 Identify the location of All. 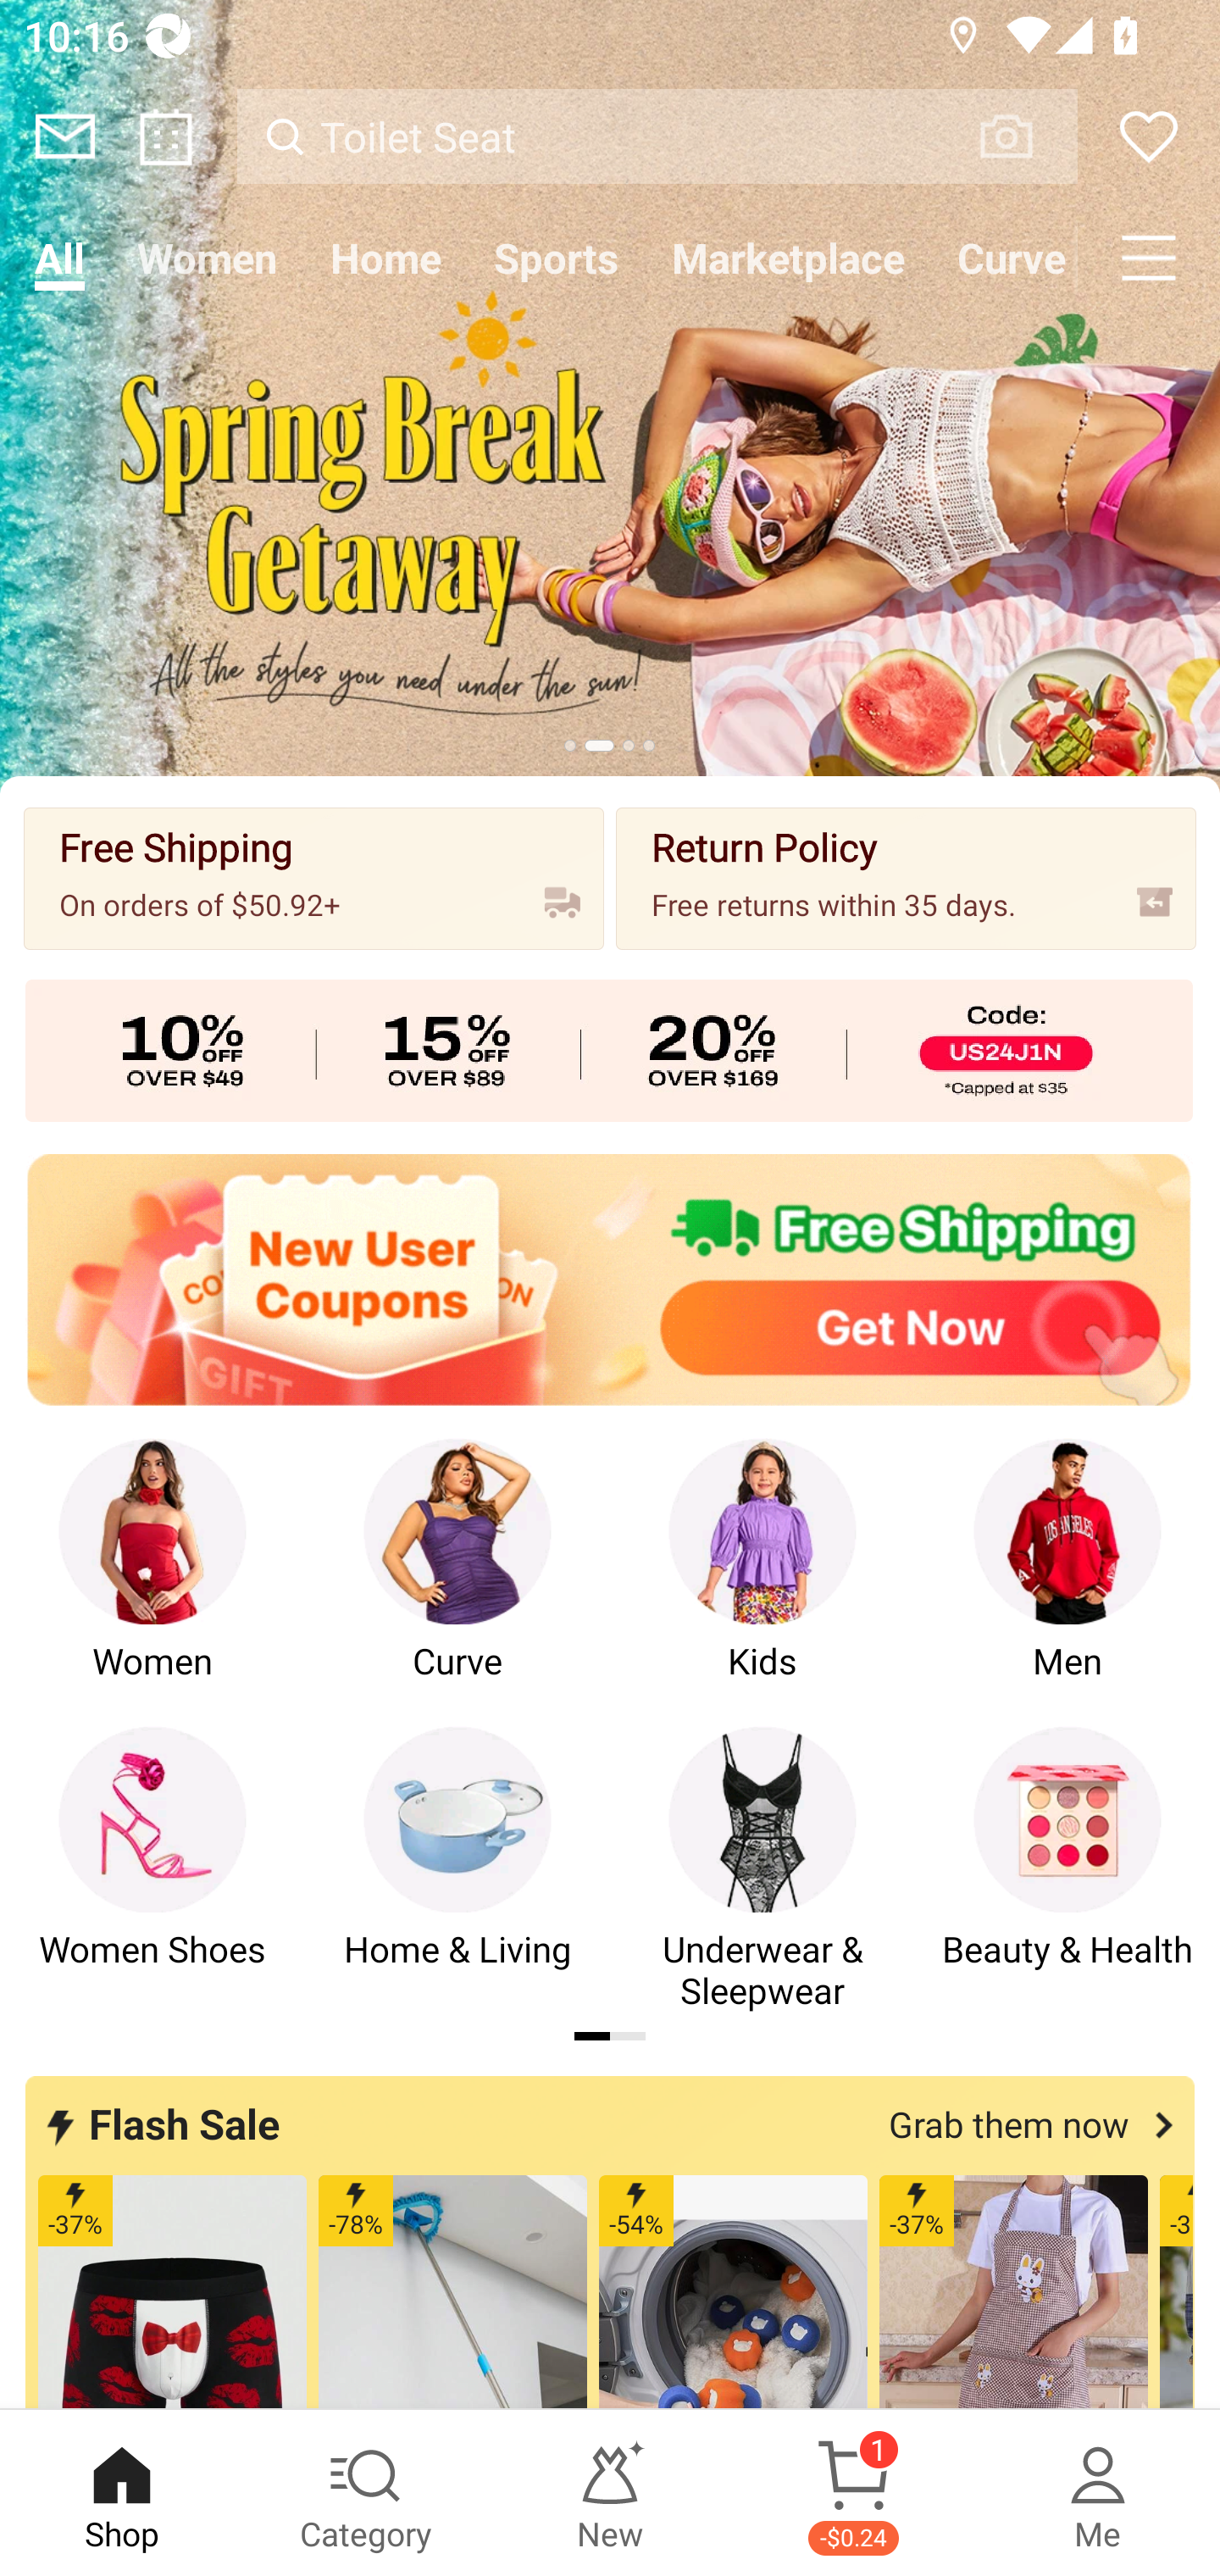
(59, 258).